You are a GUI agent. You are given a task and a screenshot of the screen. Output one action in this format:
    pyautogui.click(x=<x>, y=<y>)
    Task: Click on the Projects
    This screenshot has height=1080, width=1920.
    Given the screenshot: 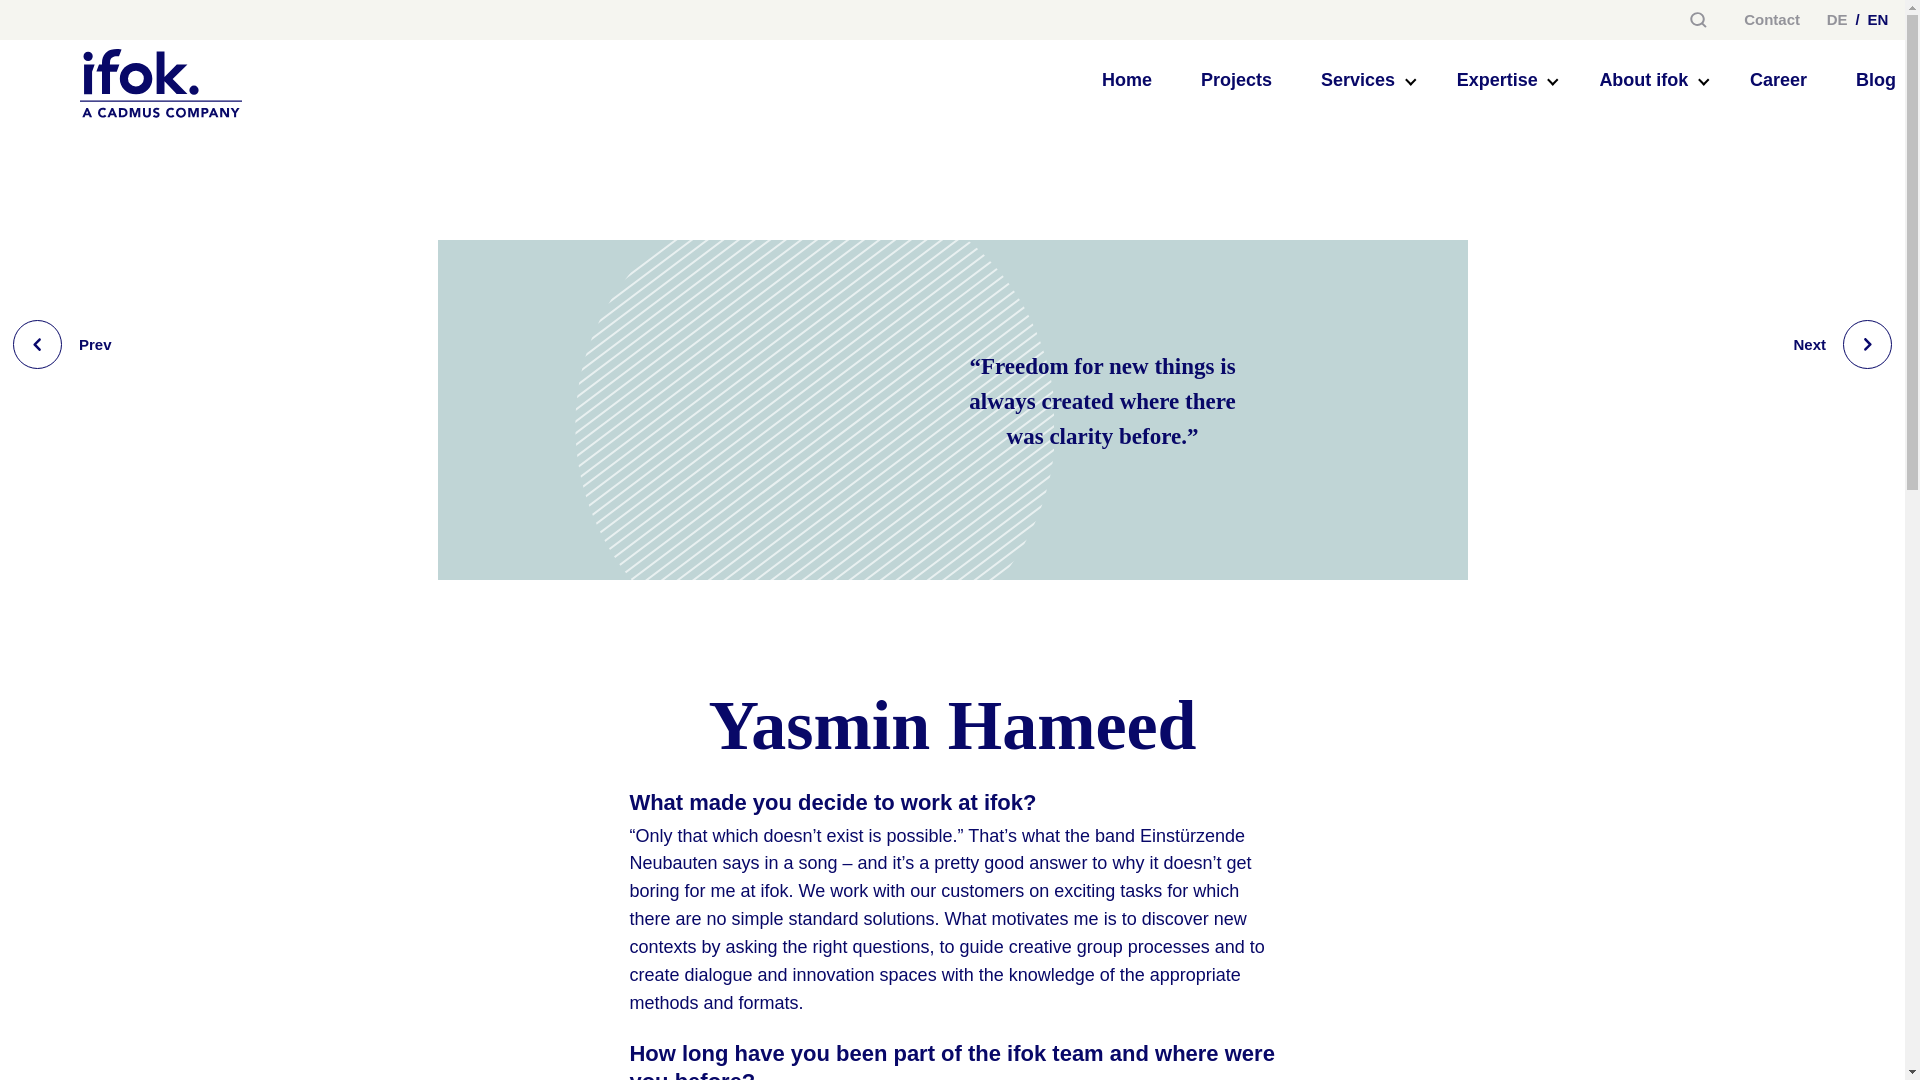 What is the action you would take?
    pyautogui.click(x=1236, y=80)
    